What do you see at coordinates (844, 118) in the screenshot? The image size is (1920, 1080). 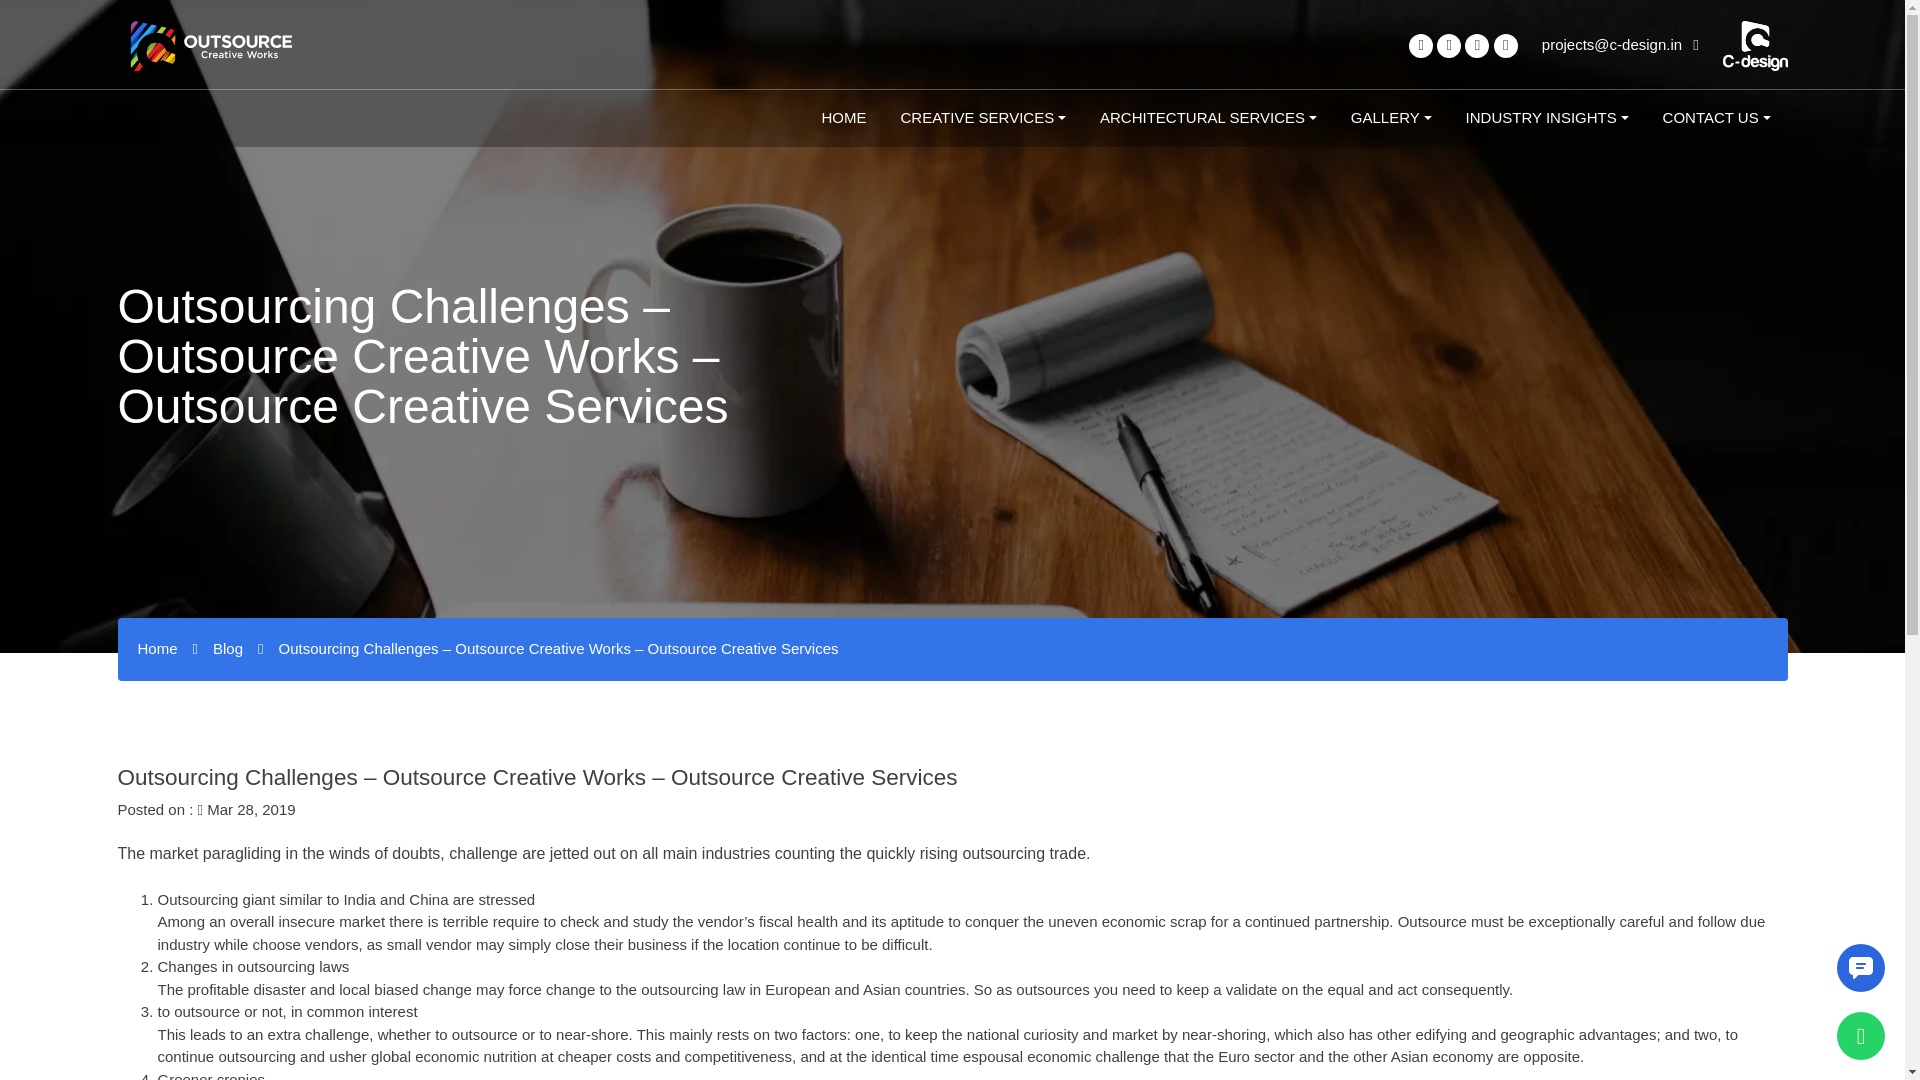 I see `HOME` at bounding box center [844, 118].